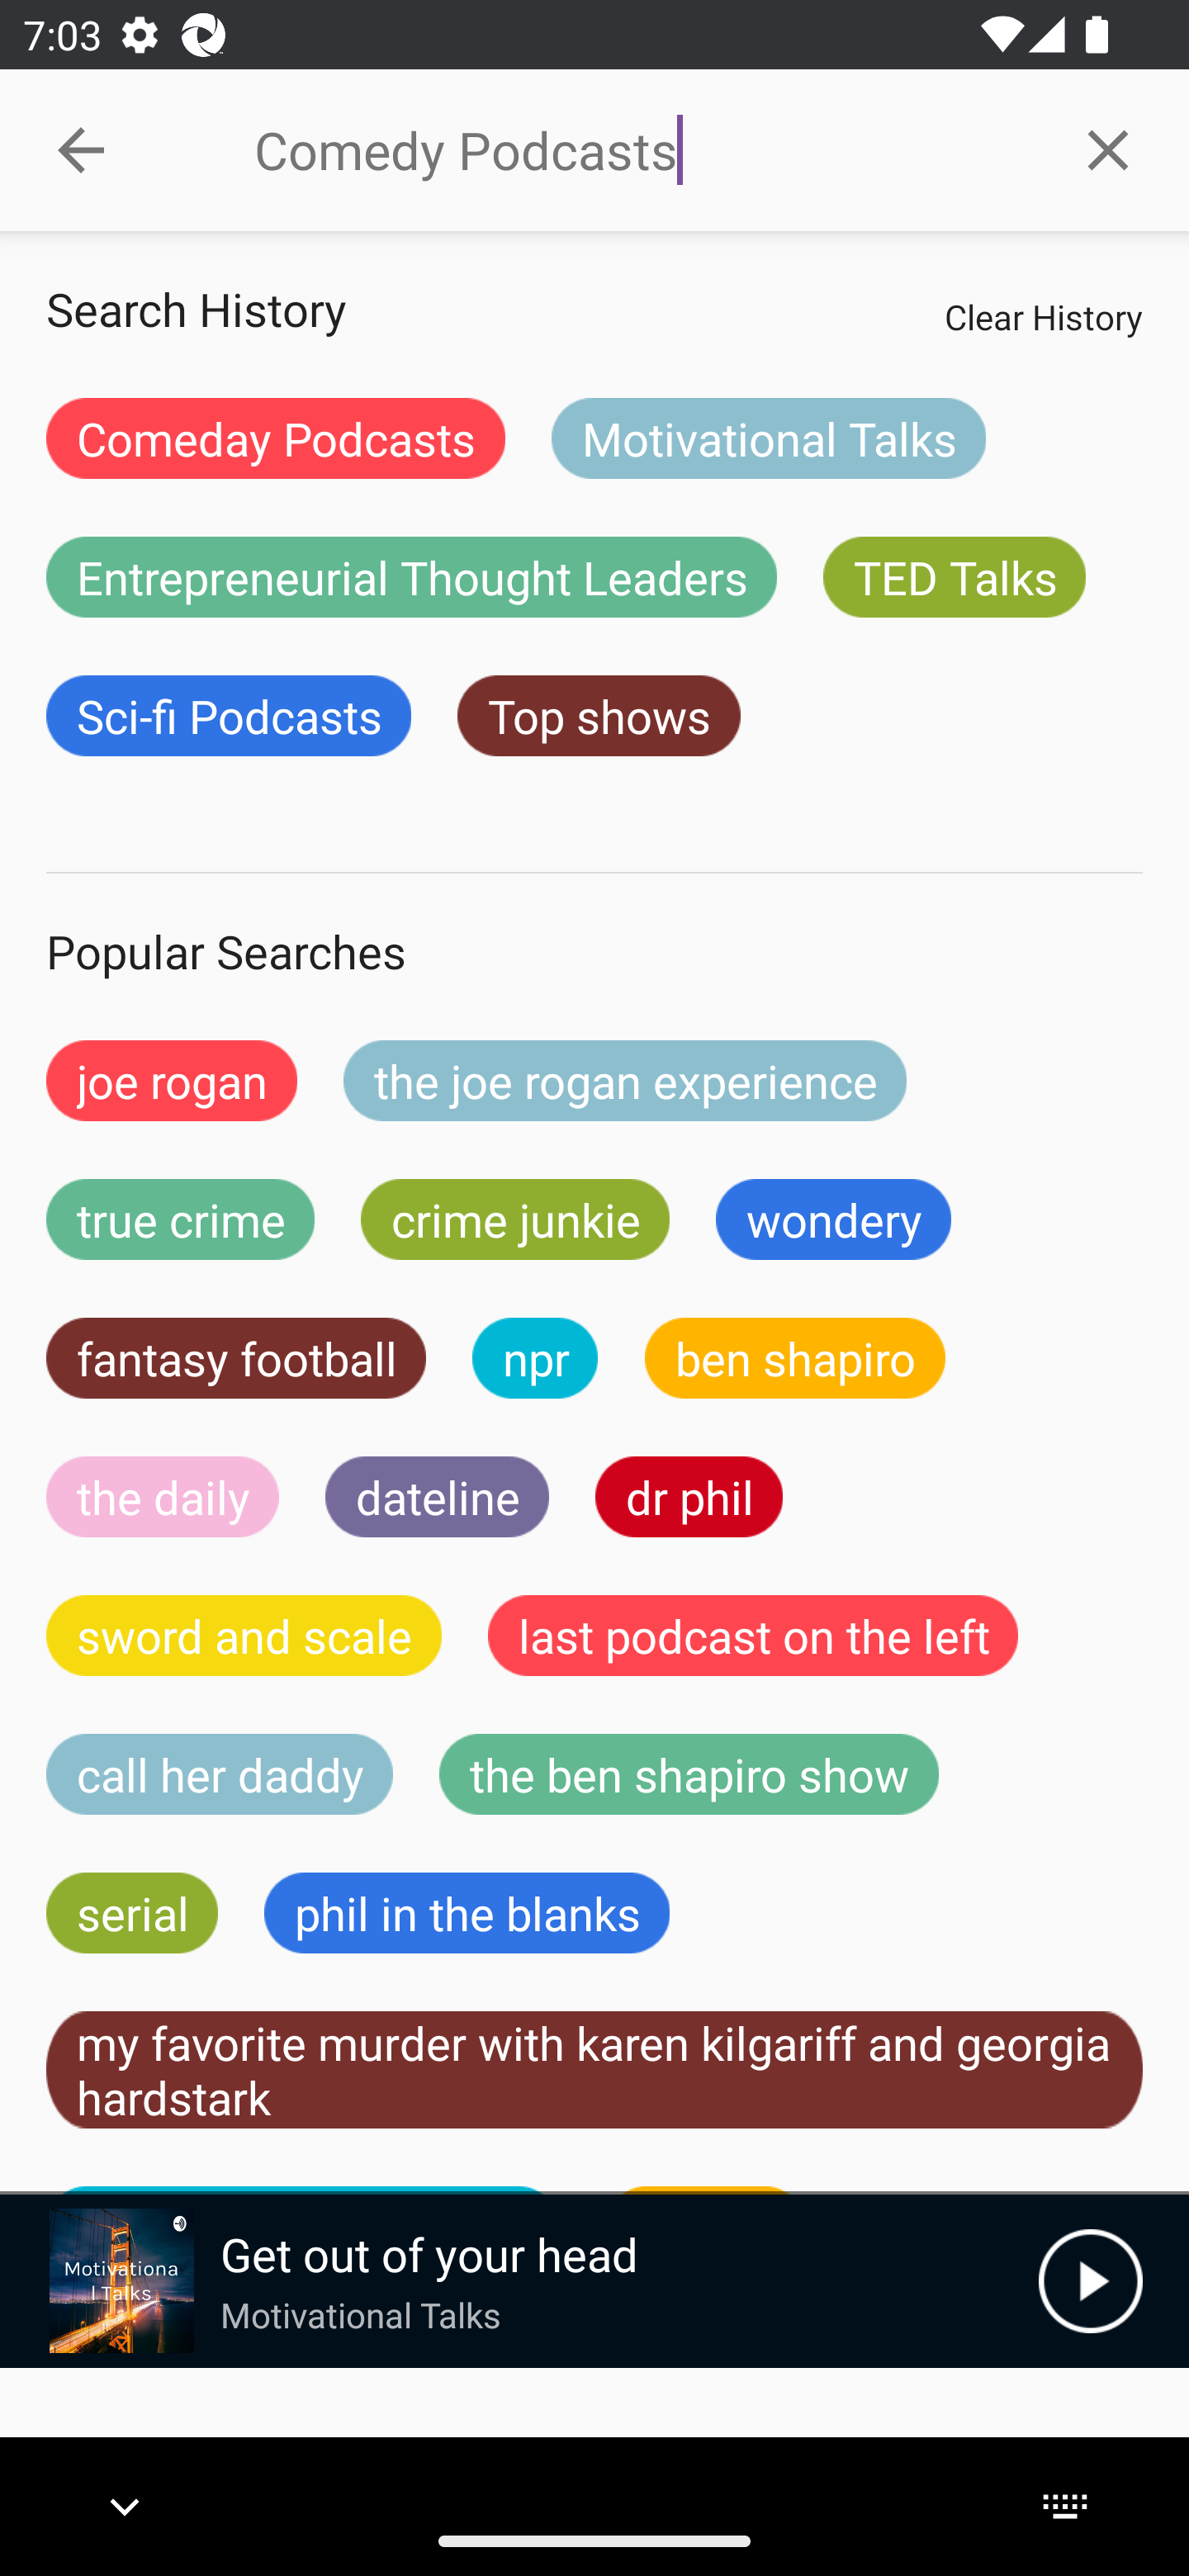  I want to click on Entrepreneurial Thought Leaders, so click(411, 576).